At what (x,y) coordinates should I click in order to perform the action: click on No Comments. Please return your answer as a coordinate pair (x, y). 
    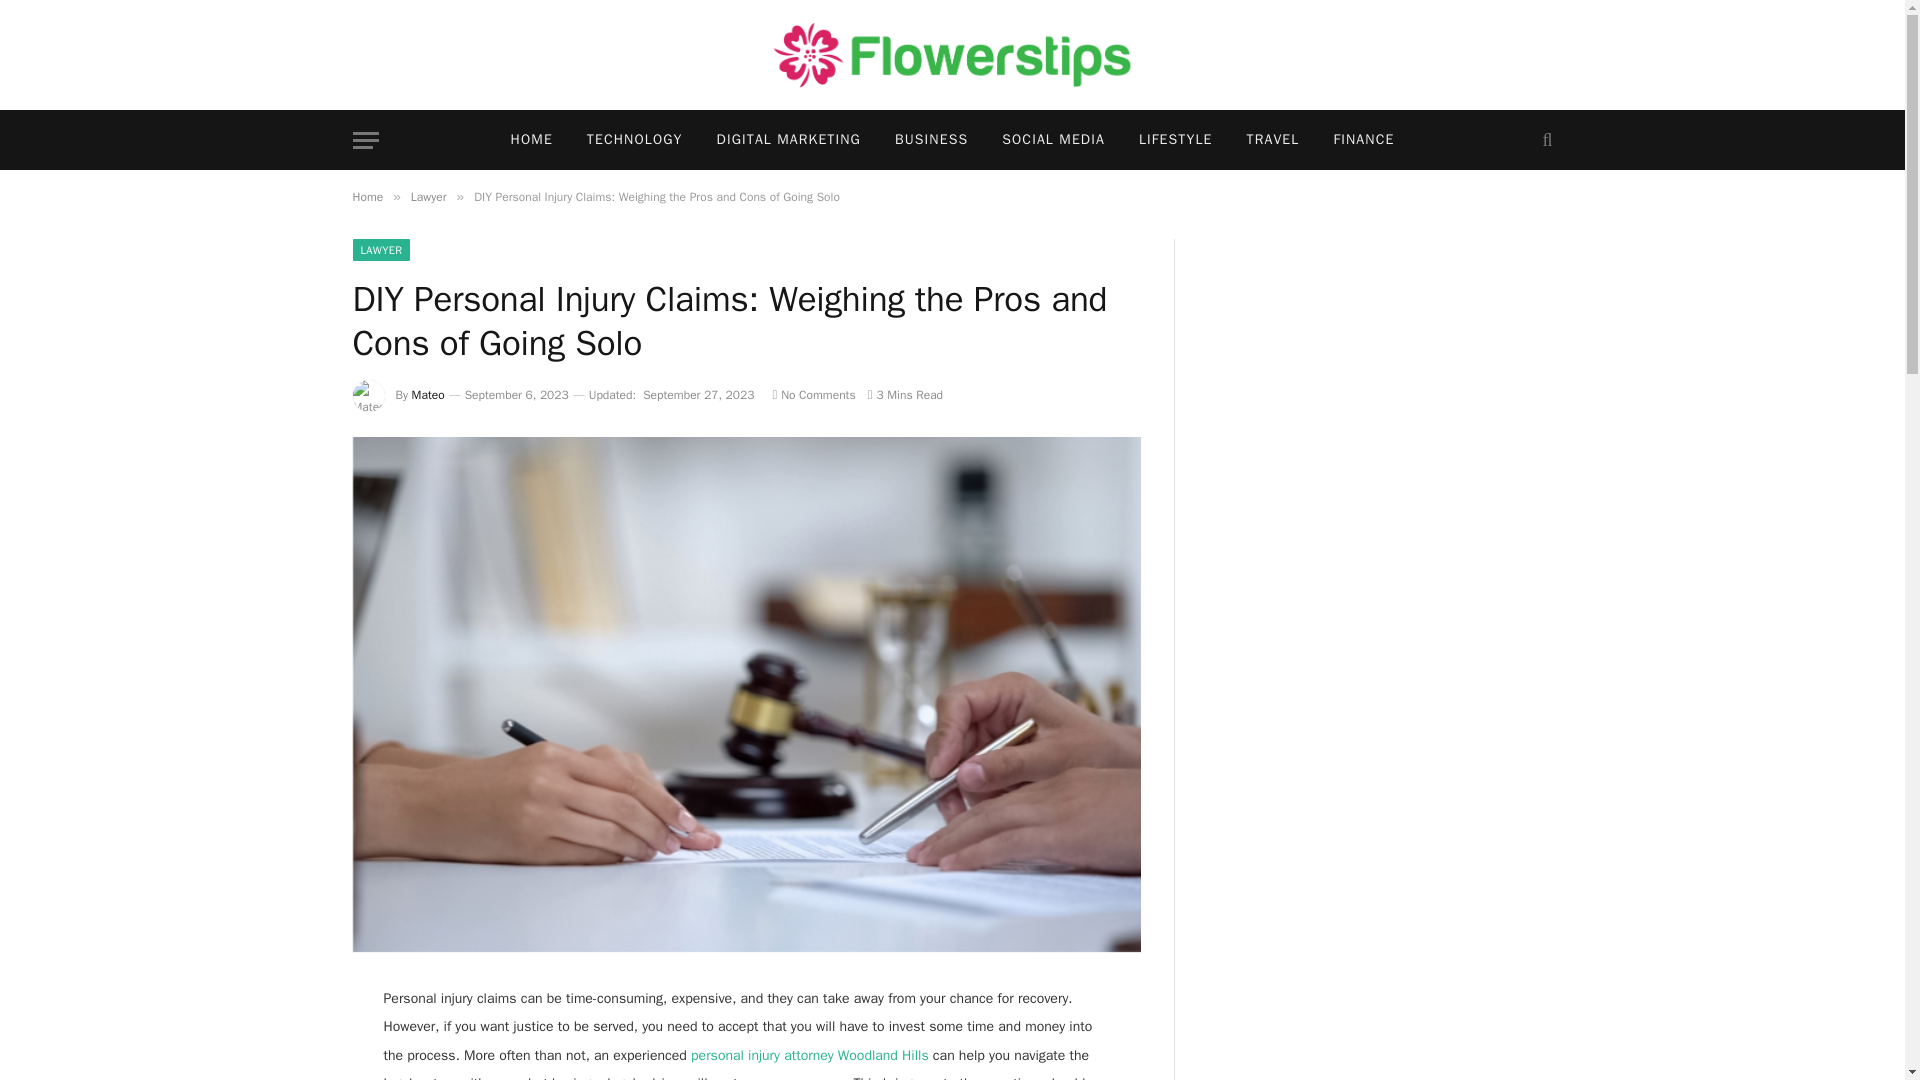
    Looking at the image, I should click on (812, 394).